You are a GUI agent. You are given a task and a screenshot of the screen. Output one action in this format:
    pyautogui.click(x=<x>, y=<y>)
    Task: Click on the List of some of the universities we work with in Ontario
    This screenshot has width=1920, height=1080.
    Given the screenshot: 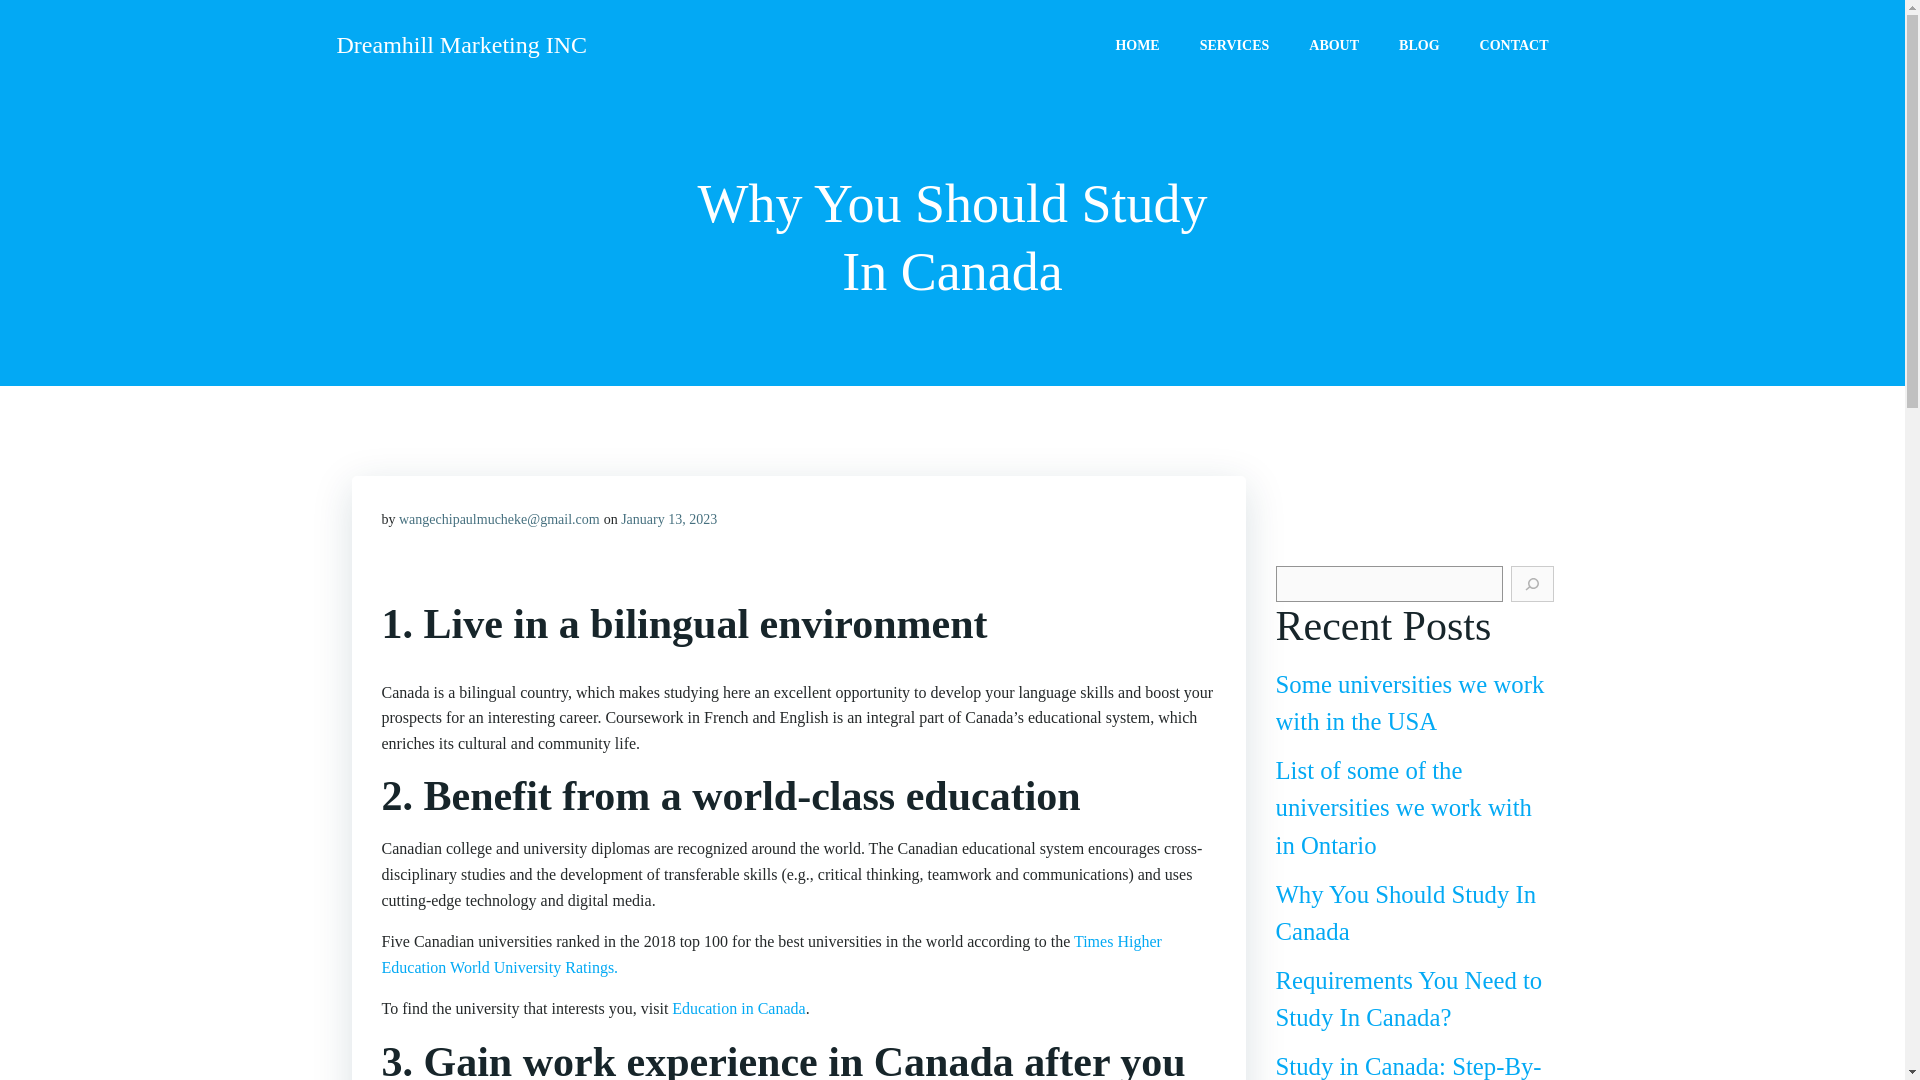 What is the action you would take?
    pyautogui.click(x=1404, y=807)
    